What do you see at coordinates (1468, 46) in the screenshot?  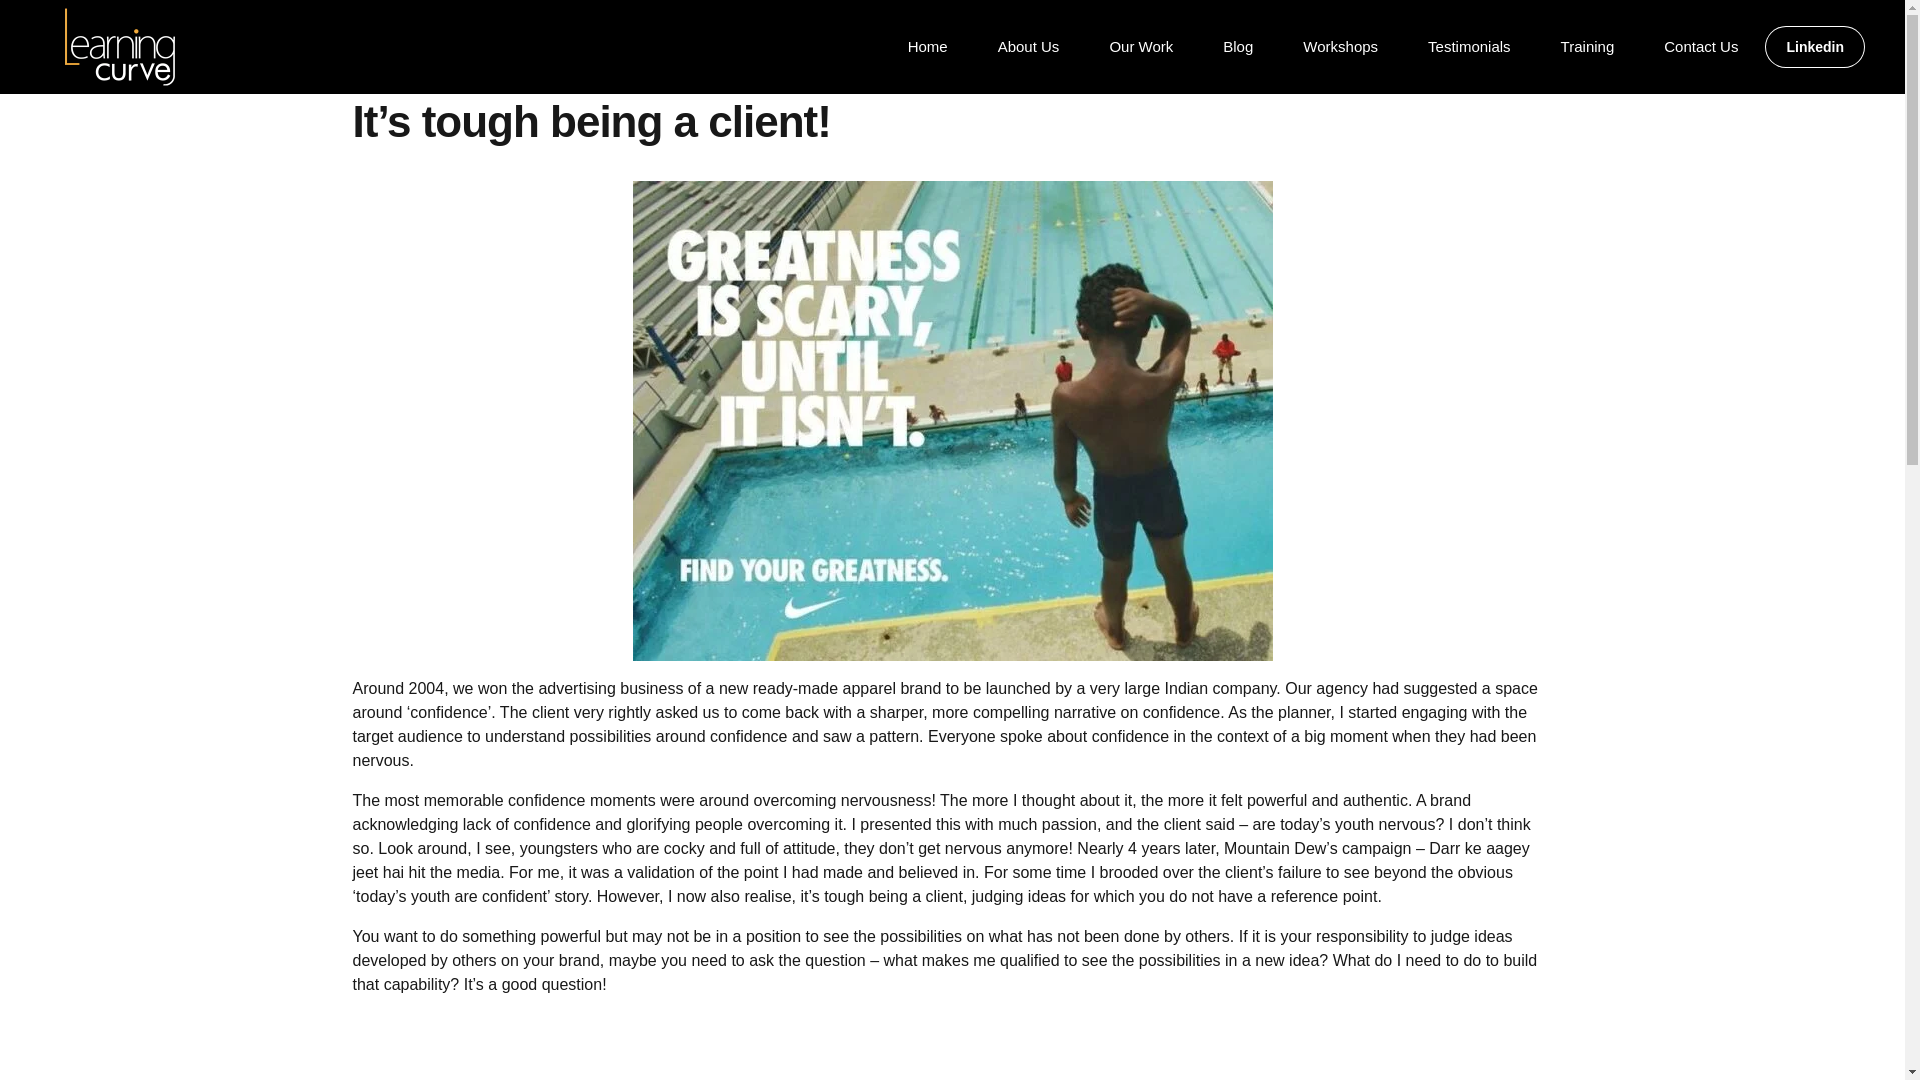 I see `Testimonials` at bounding box center [1468, 46].